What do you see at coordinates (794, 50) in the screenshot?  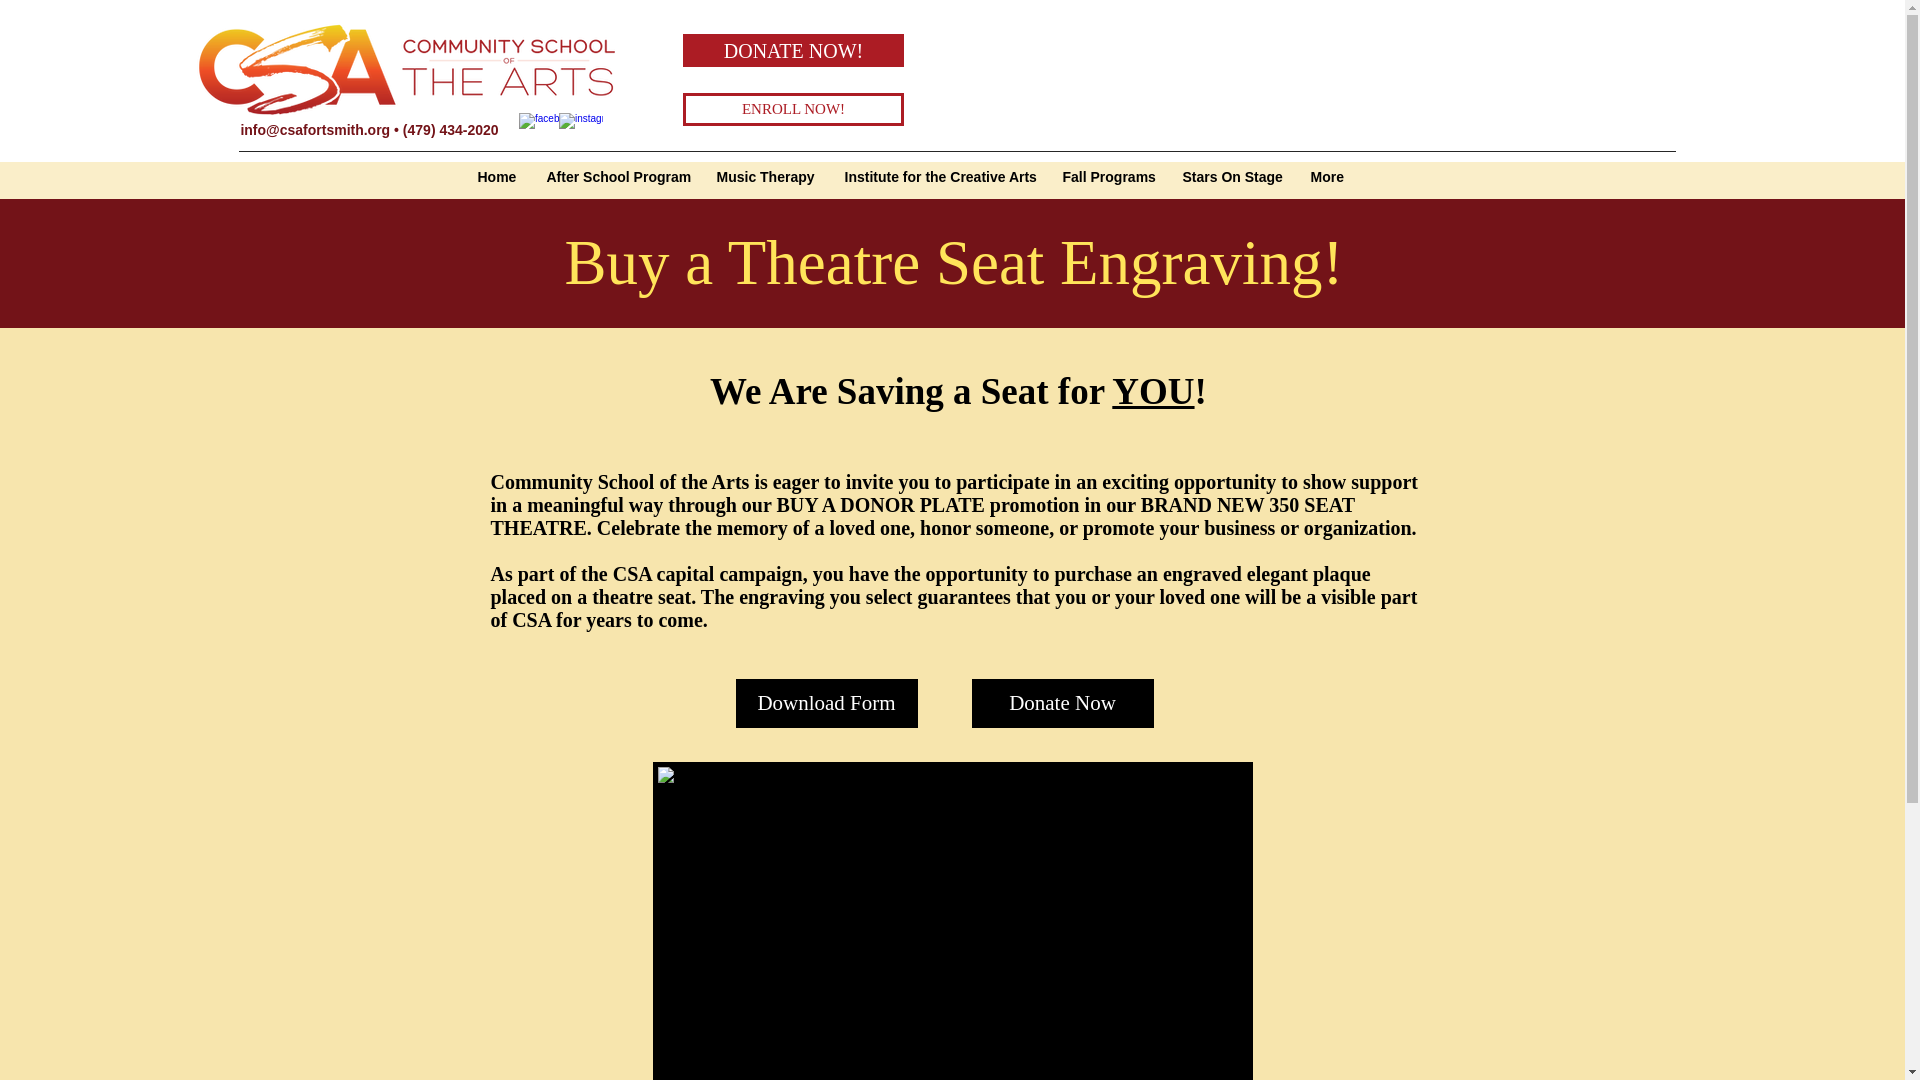 I see `DONATE NOW!` at bounding box center [794, 50].